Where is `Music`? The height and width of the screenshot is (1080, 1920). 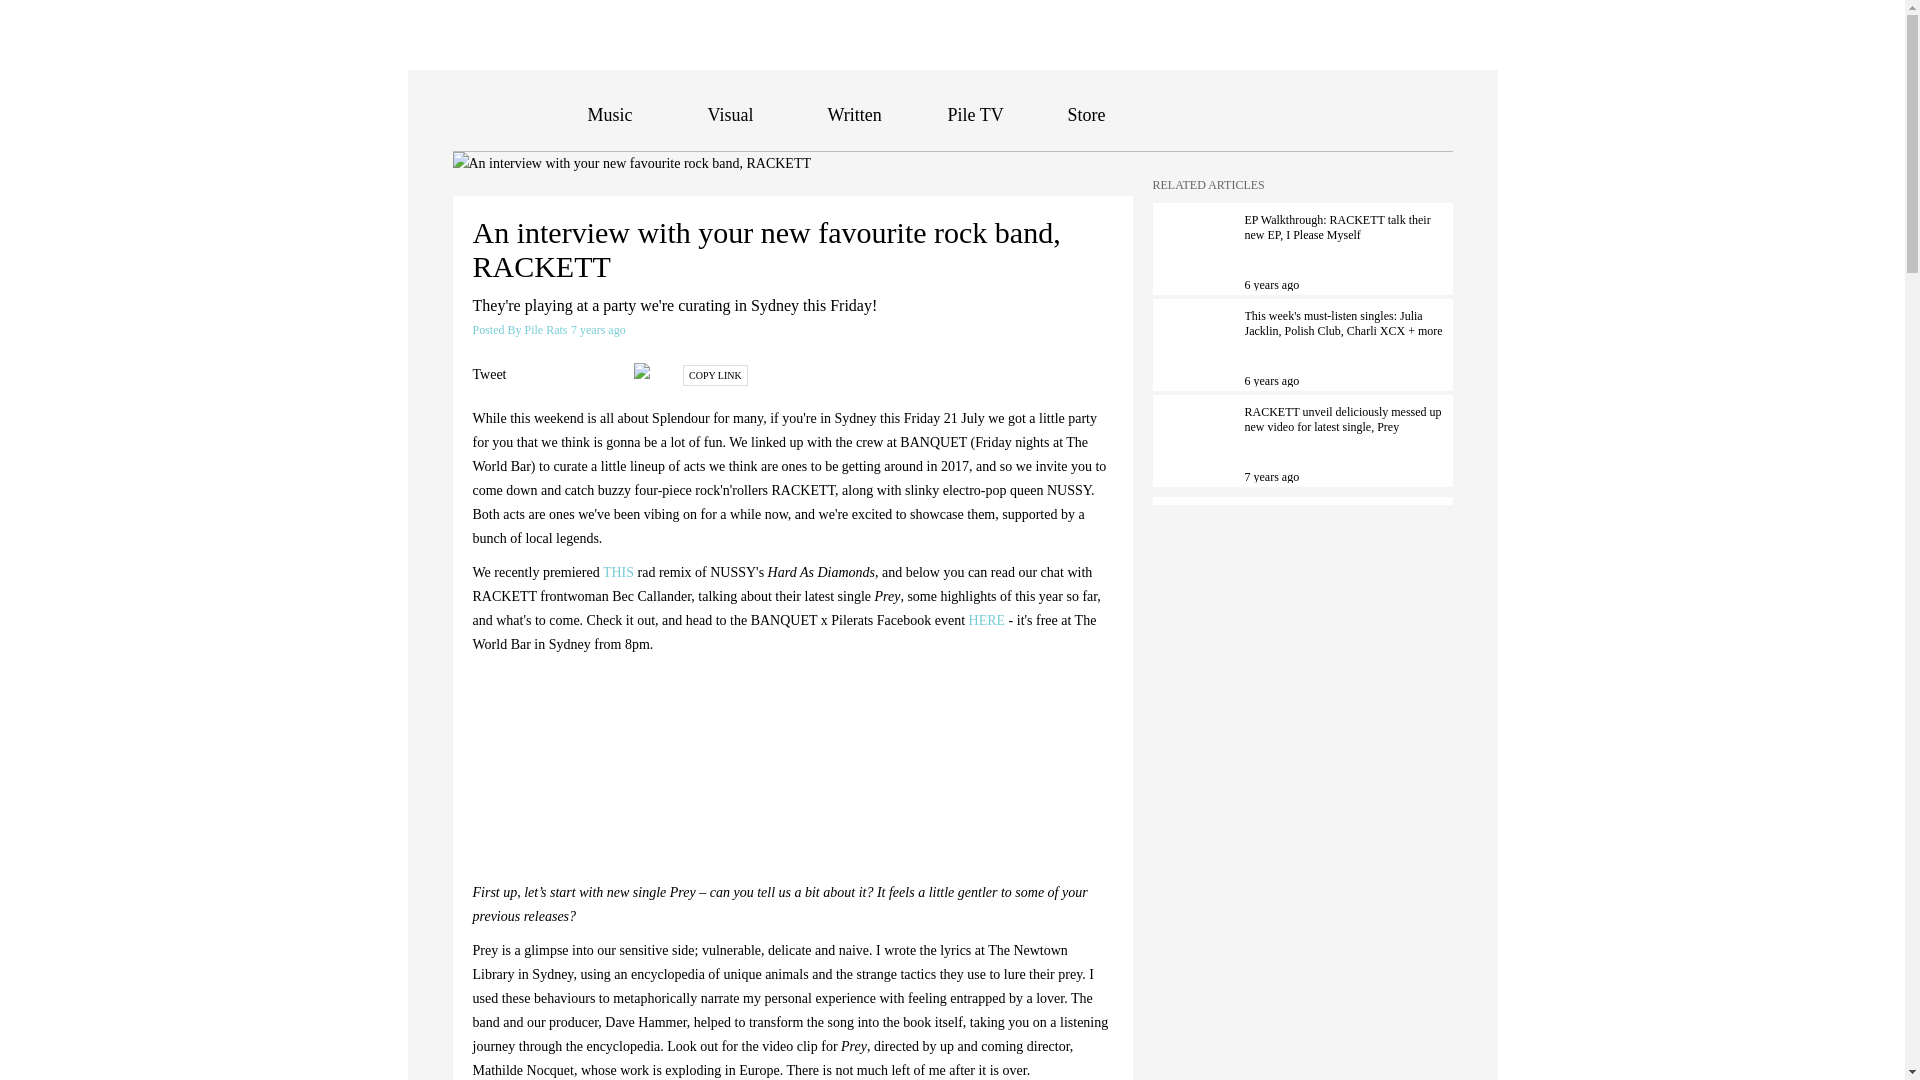
Music is located at coordinates (610, 114).